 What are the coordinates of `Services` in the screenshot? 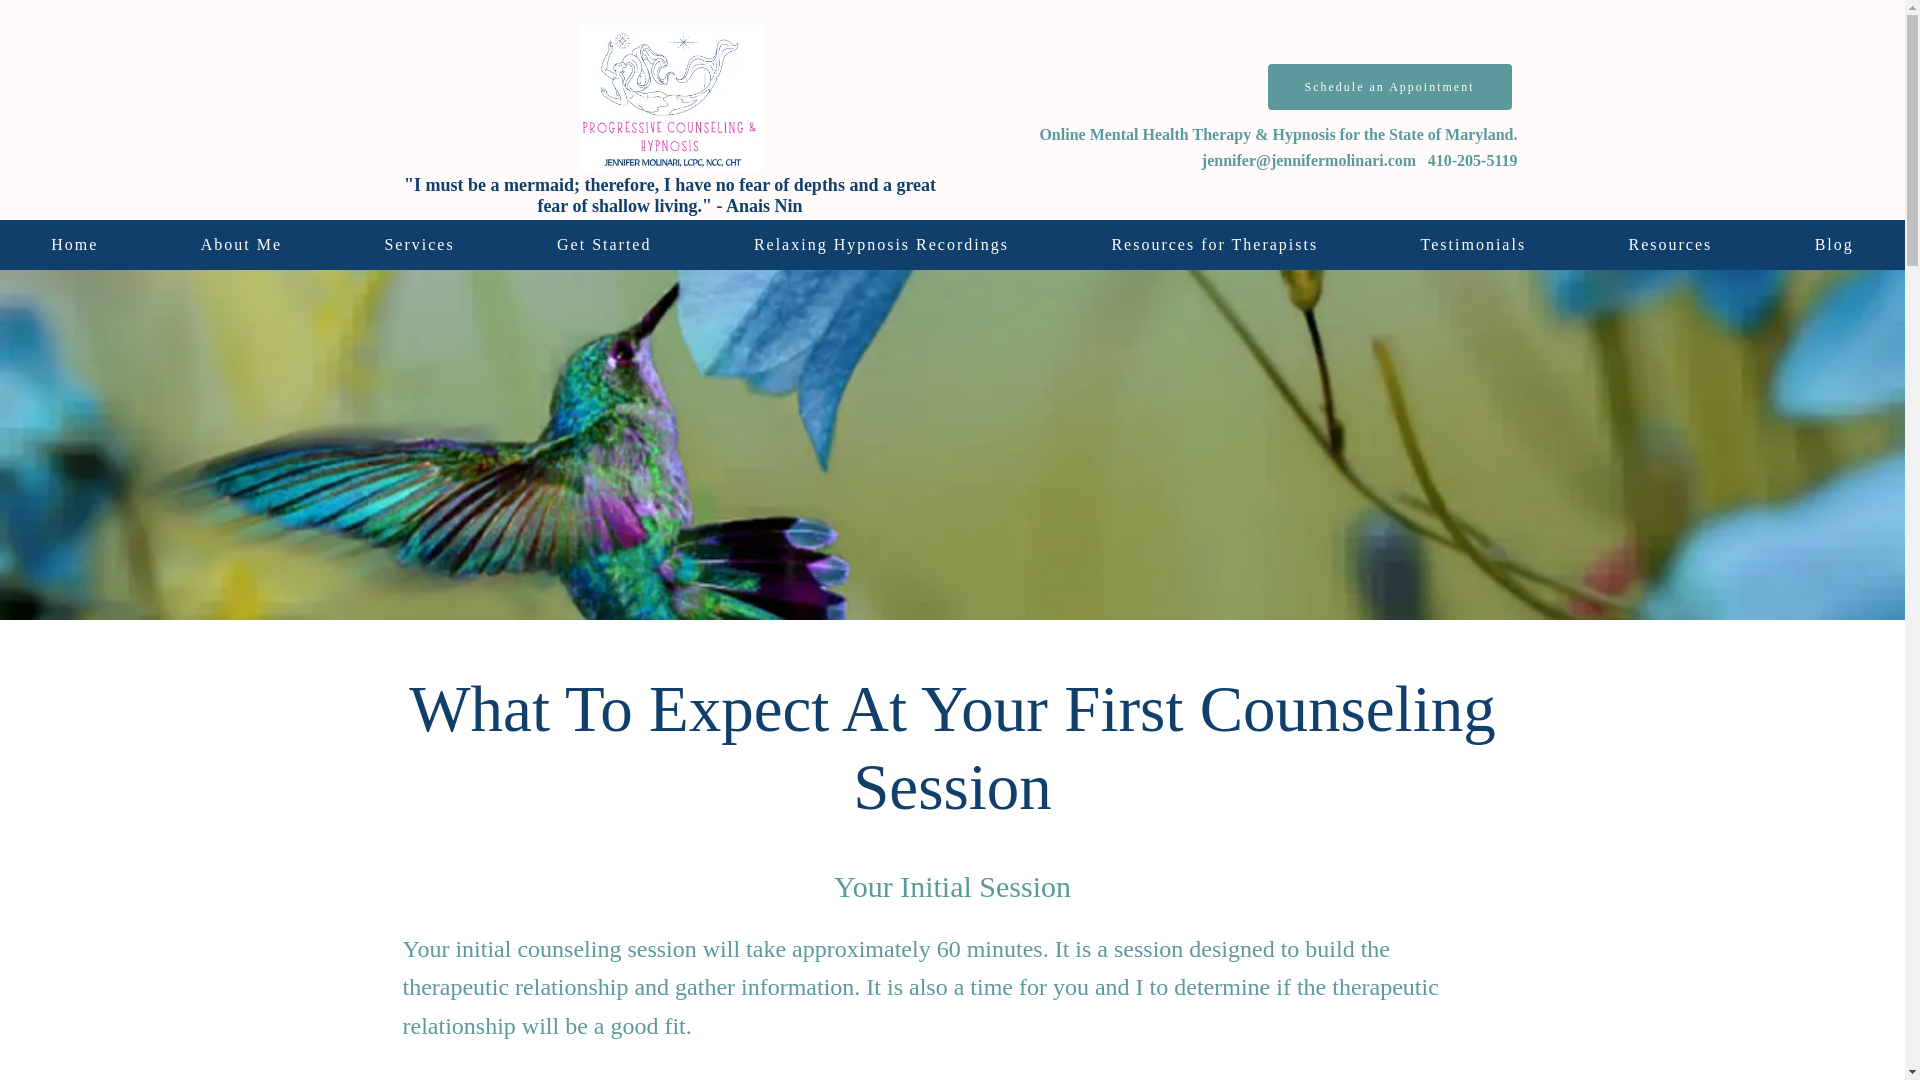 It's located at (419, 245).